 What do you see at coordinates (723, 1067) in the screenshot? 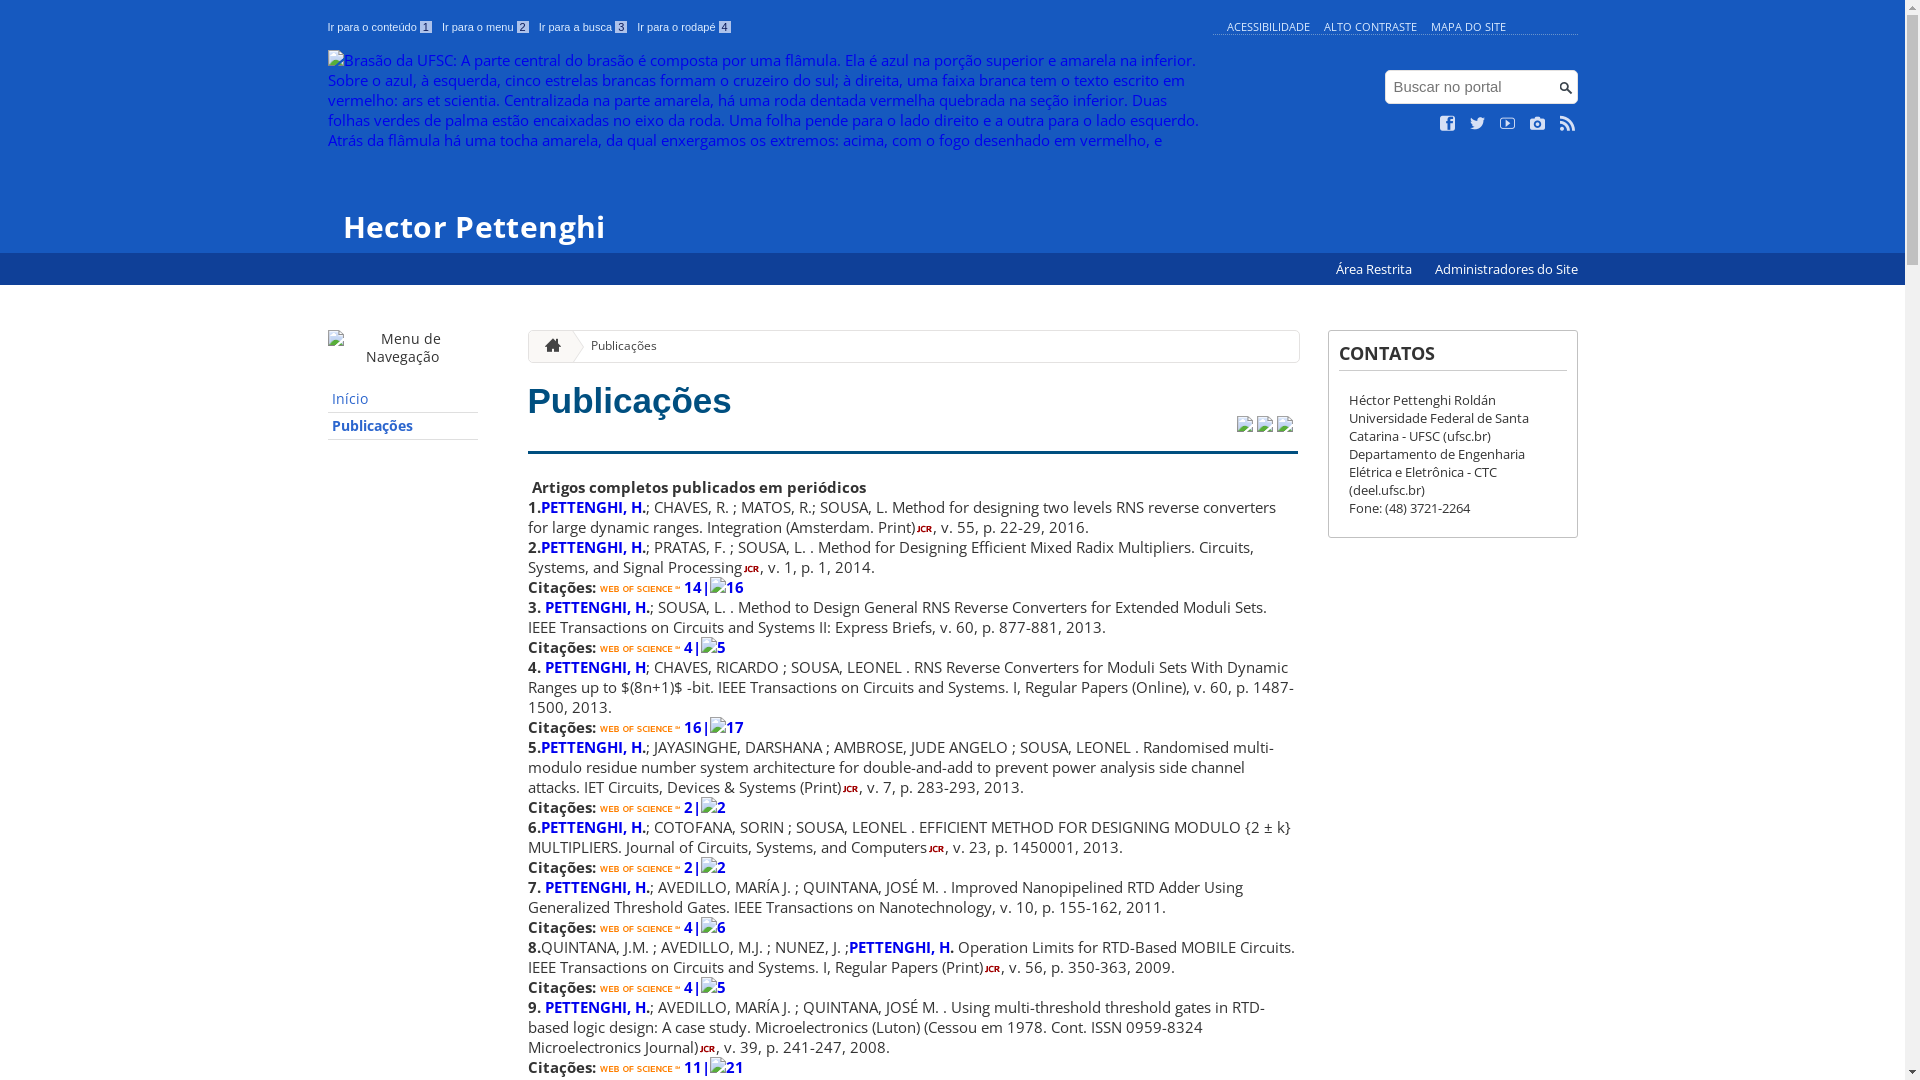
I see `|21` at bounding box center [723, 1067].